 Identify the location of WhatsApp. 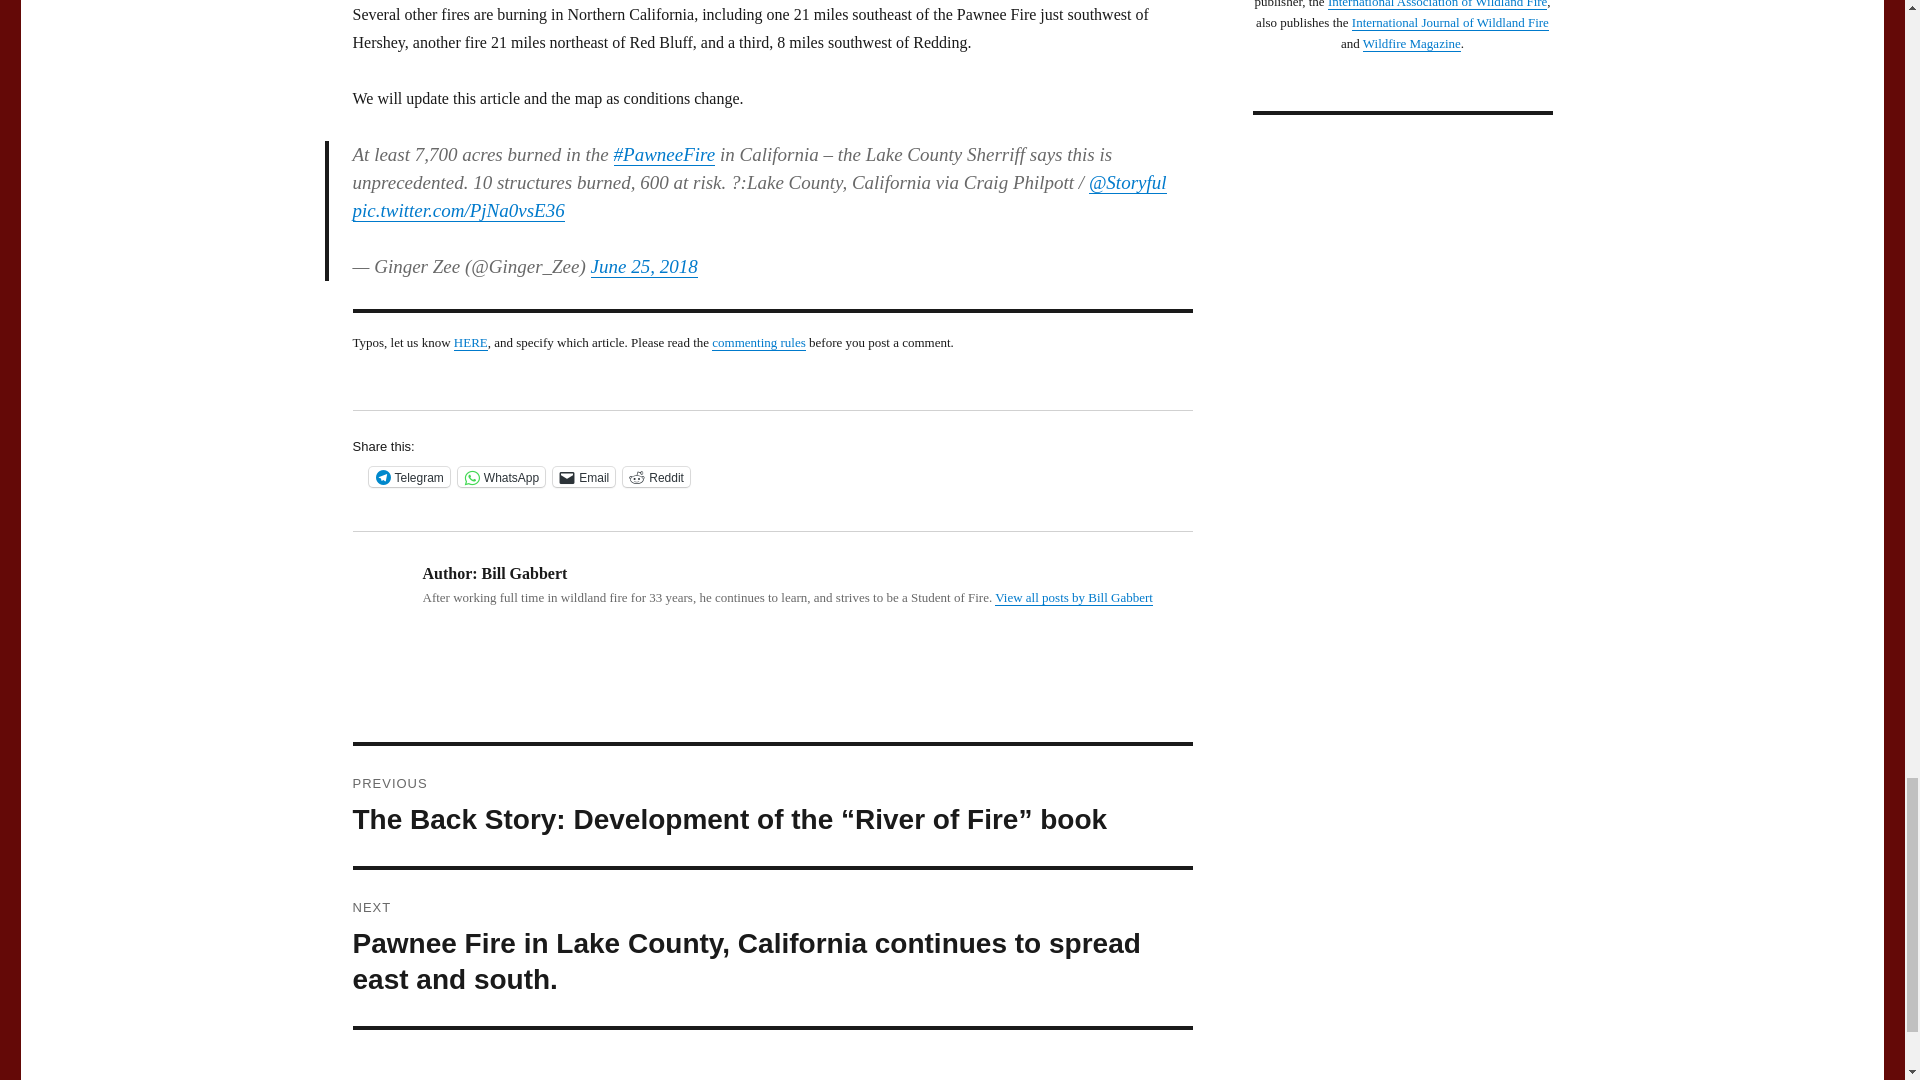
(502, 476).